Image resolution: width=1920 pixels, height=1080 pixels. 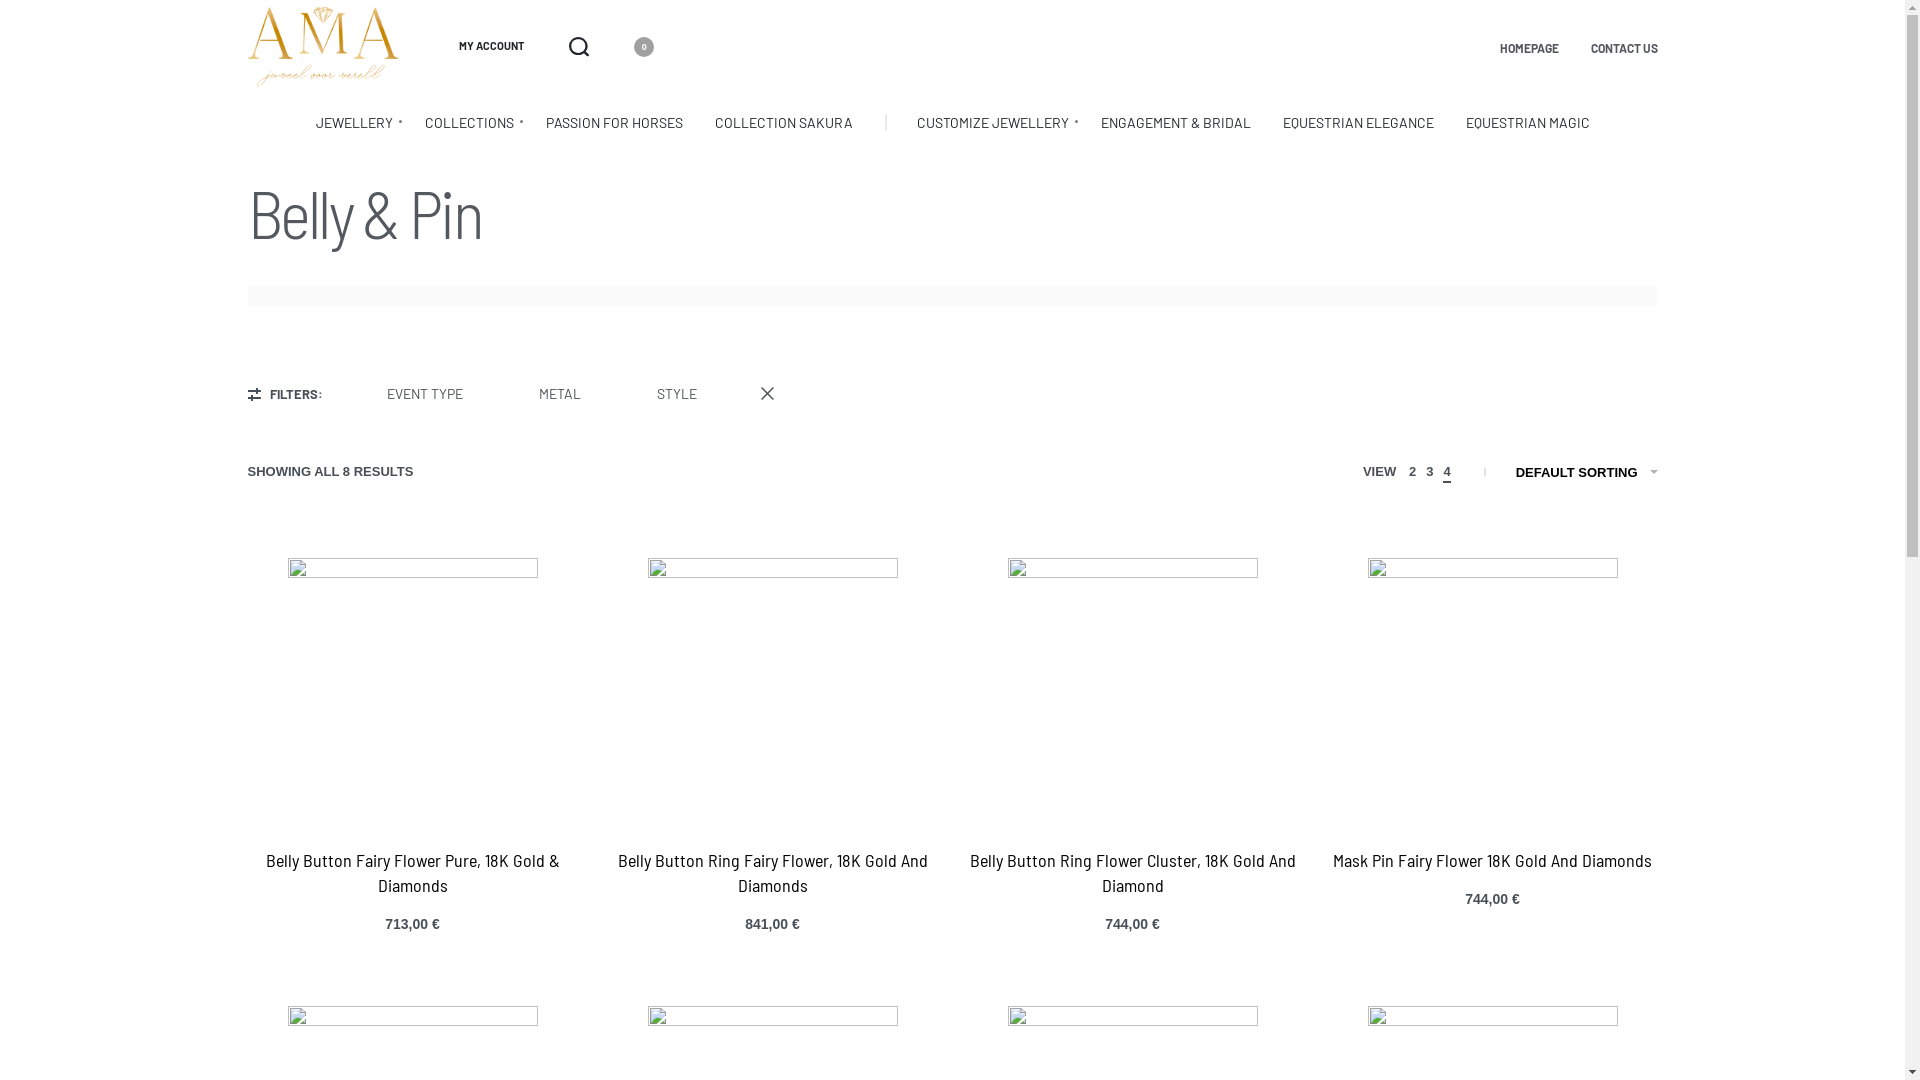 I want to click on CONTACT US, so click(x=1624, y=48).